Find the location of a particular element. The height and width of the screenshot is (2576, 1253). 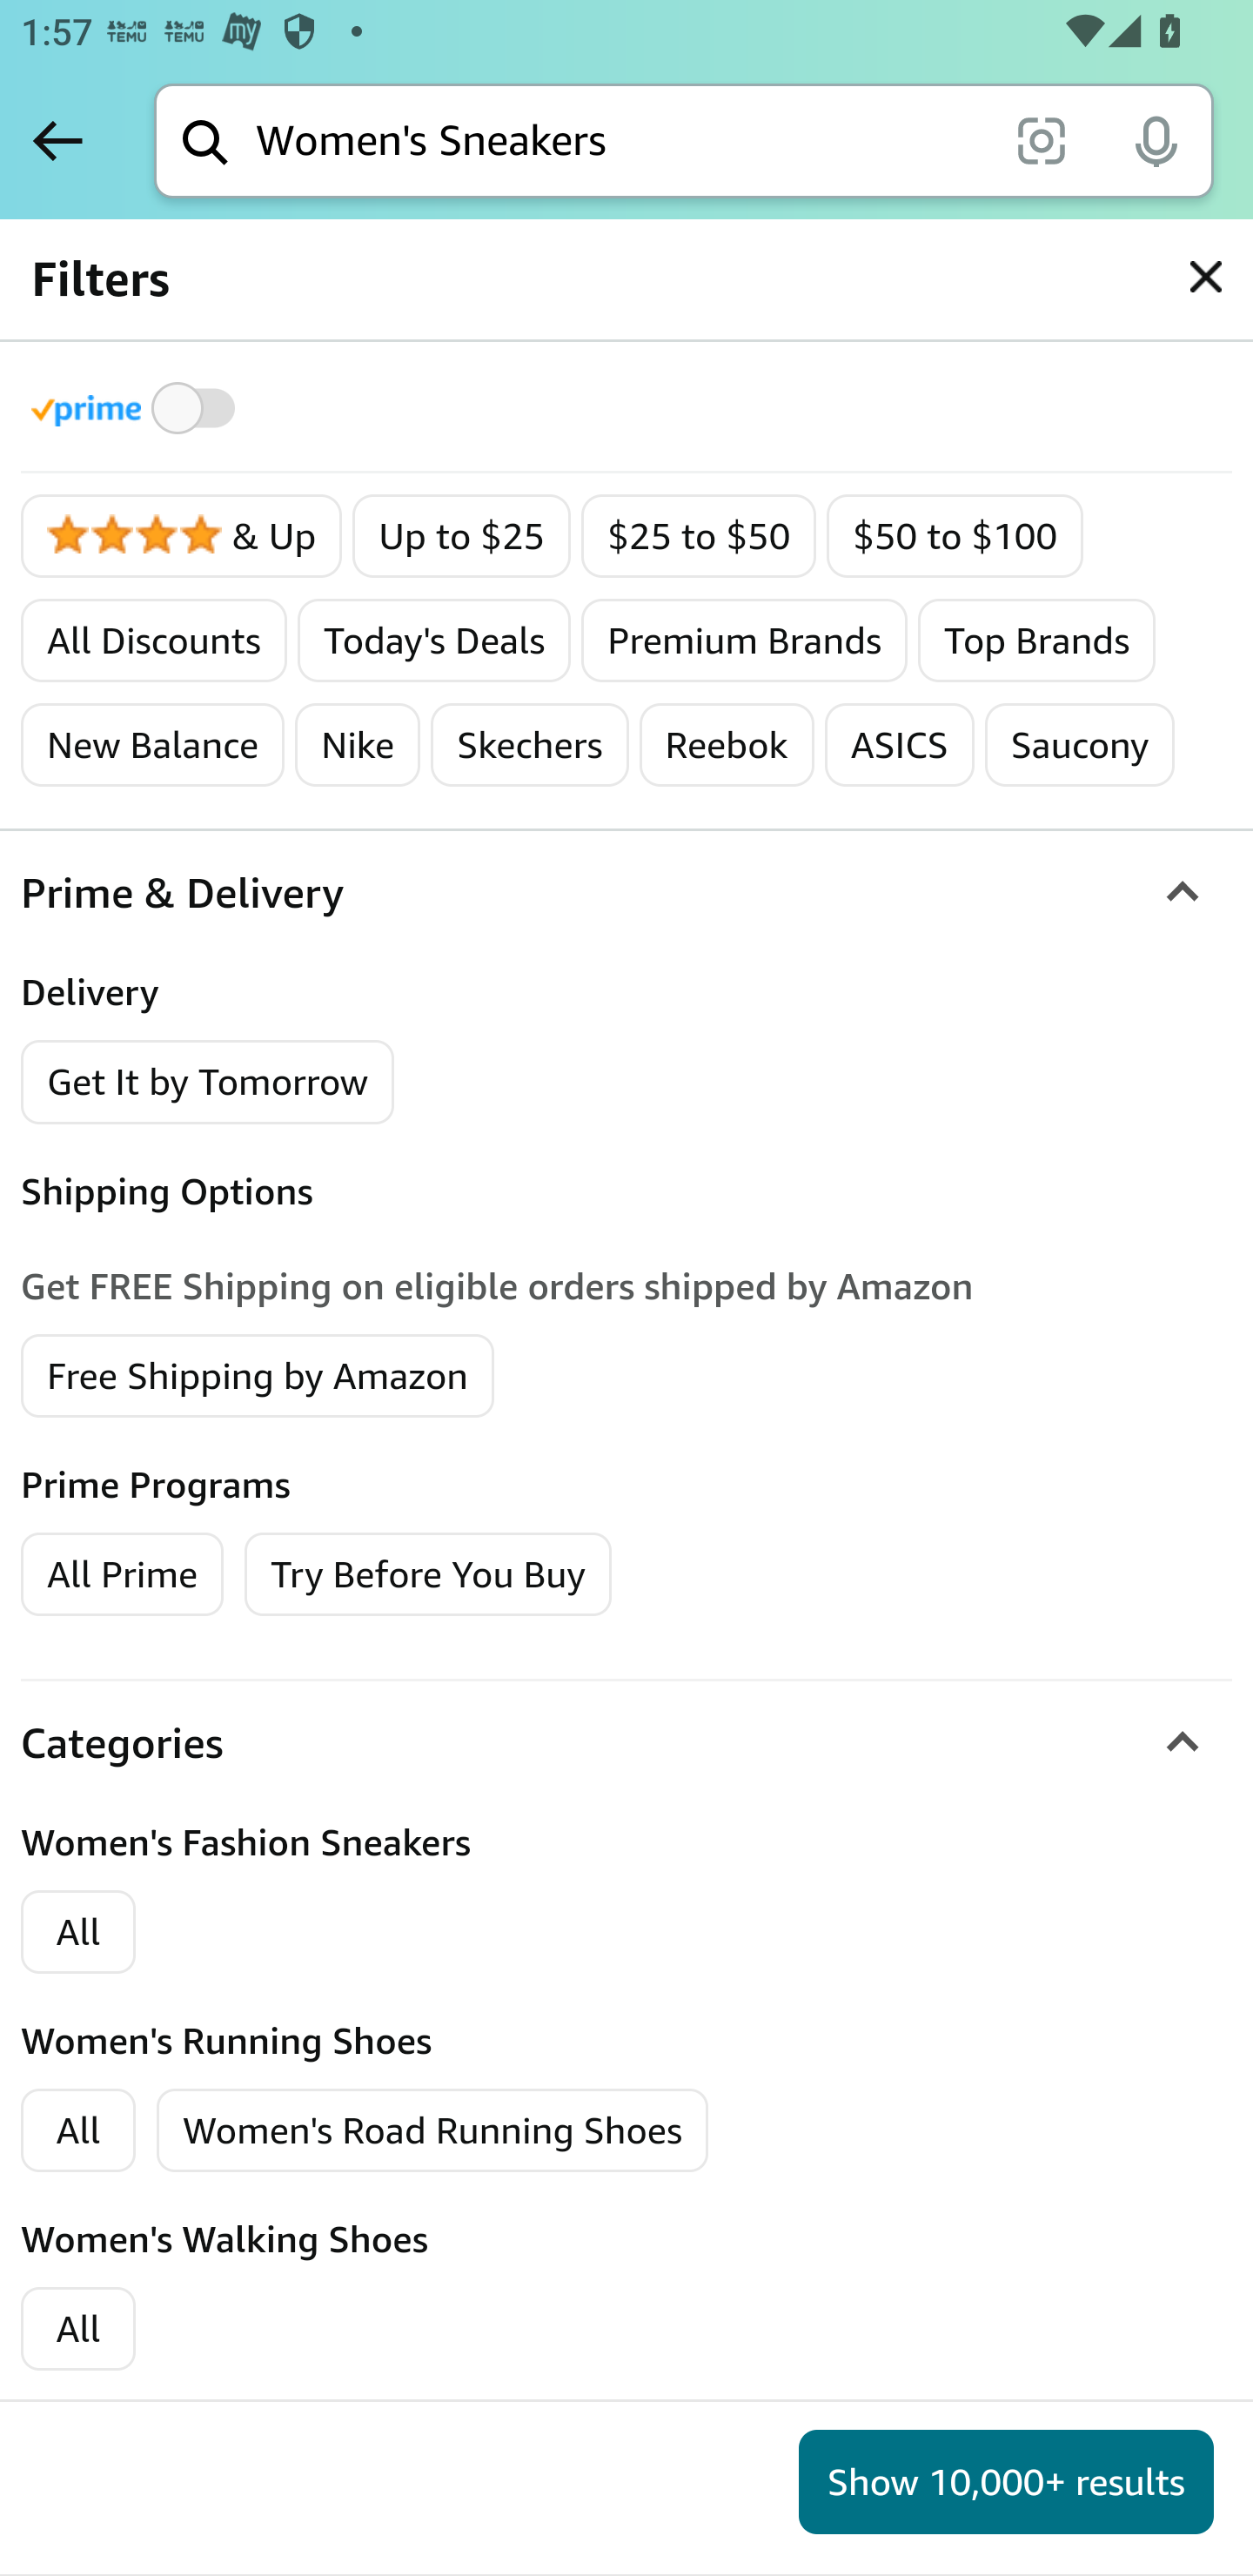

All Discounts is located at coordinates (153, 641).